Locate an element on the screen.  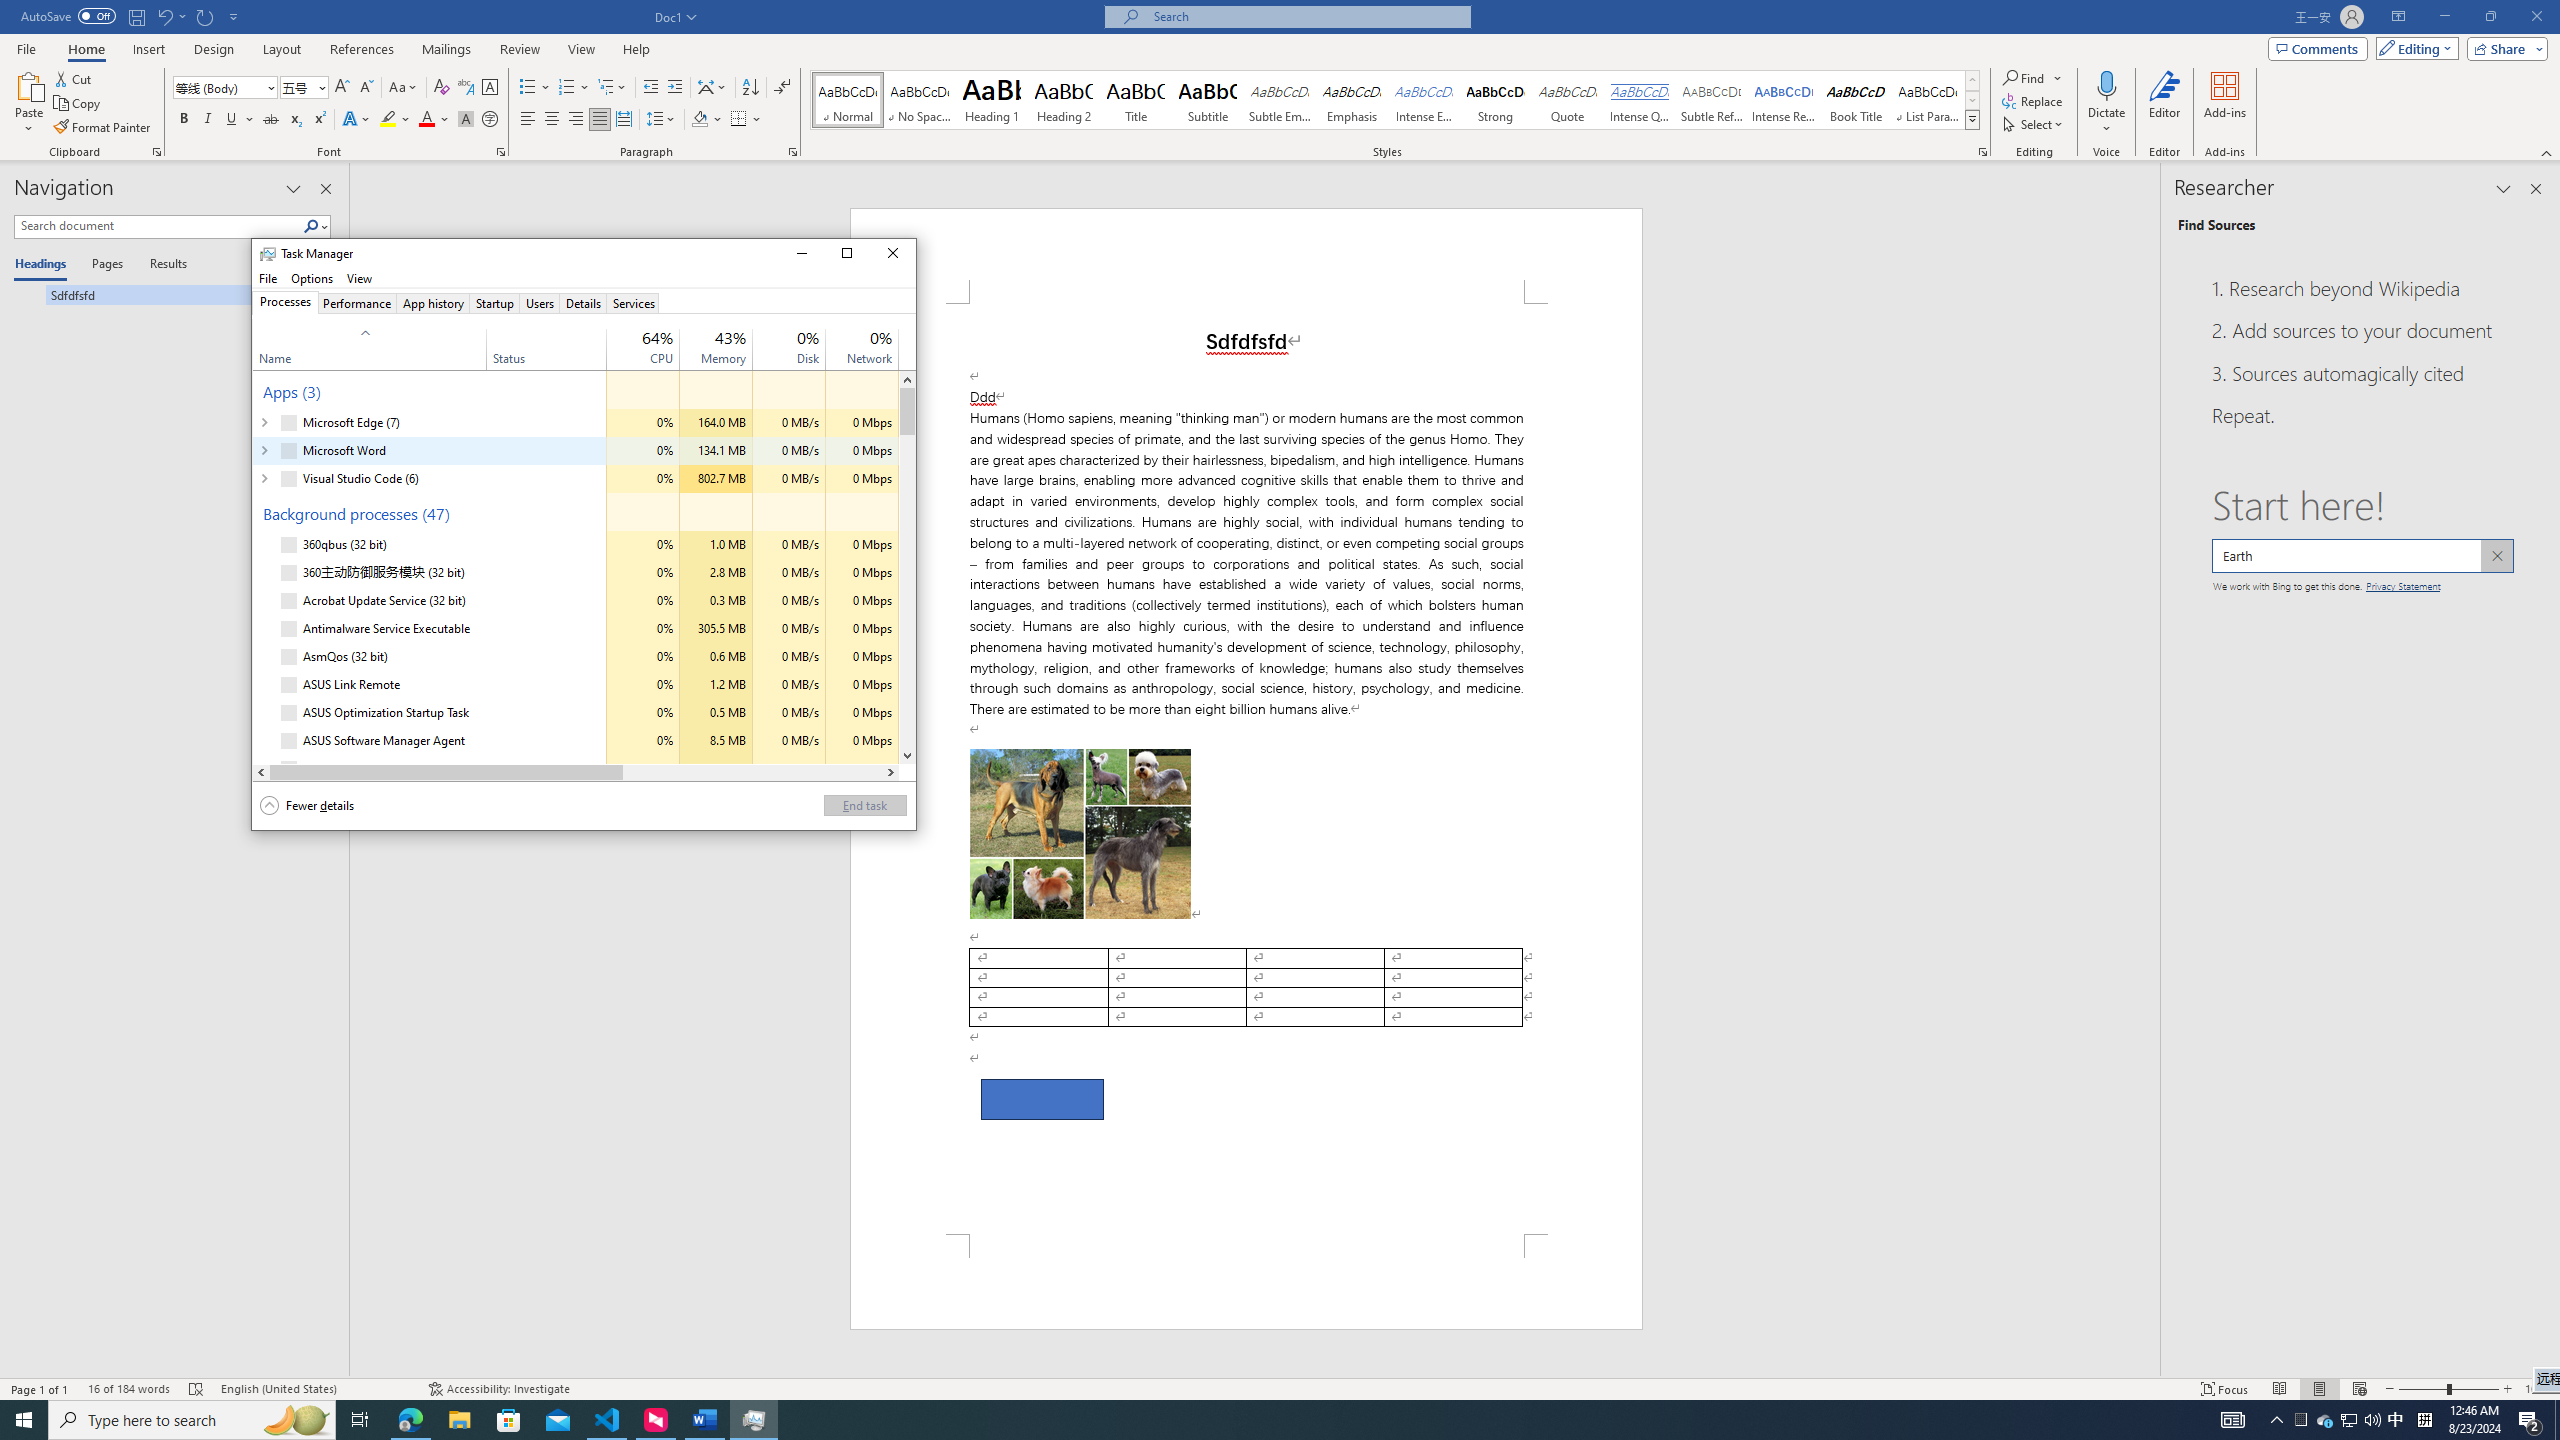
Intense Reference is located at coordinates (1784, 100).